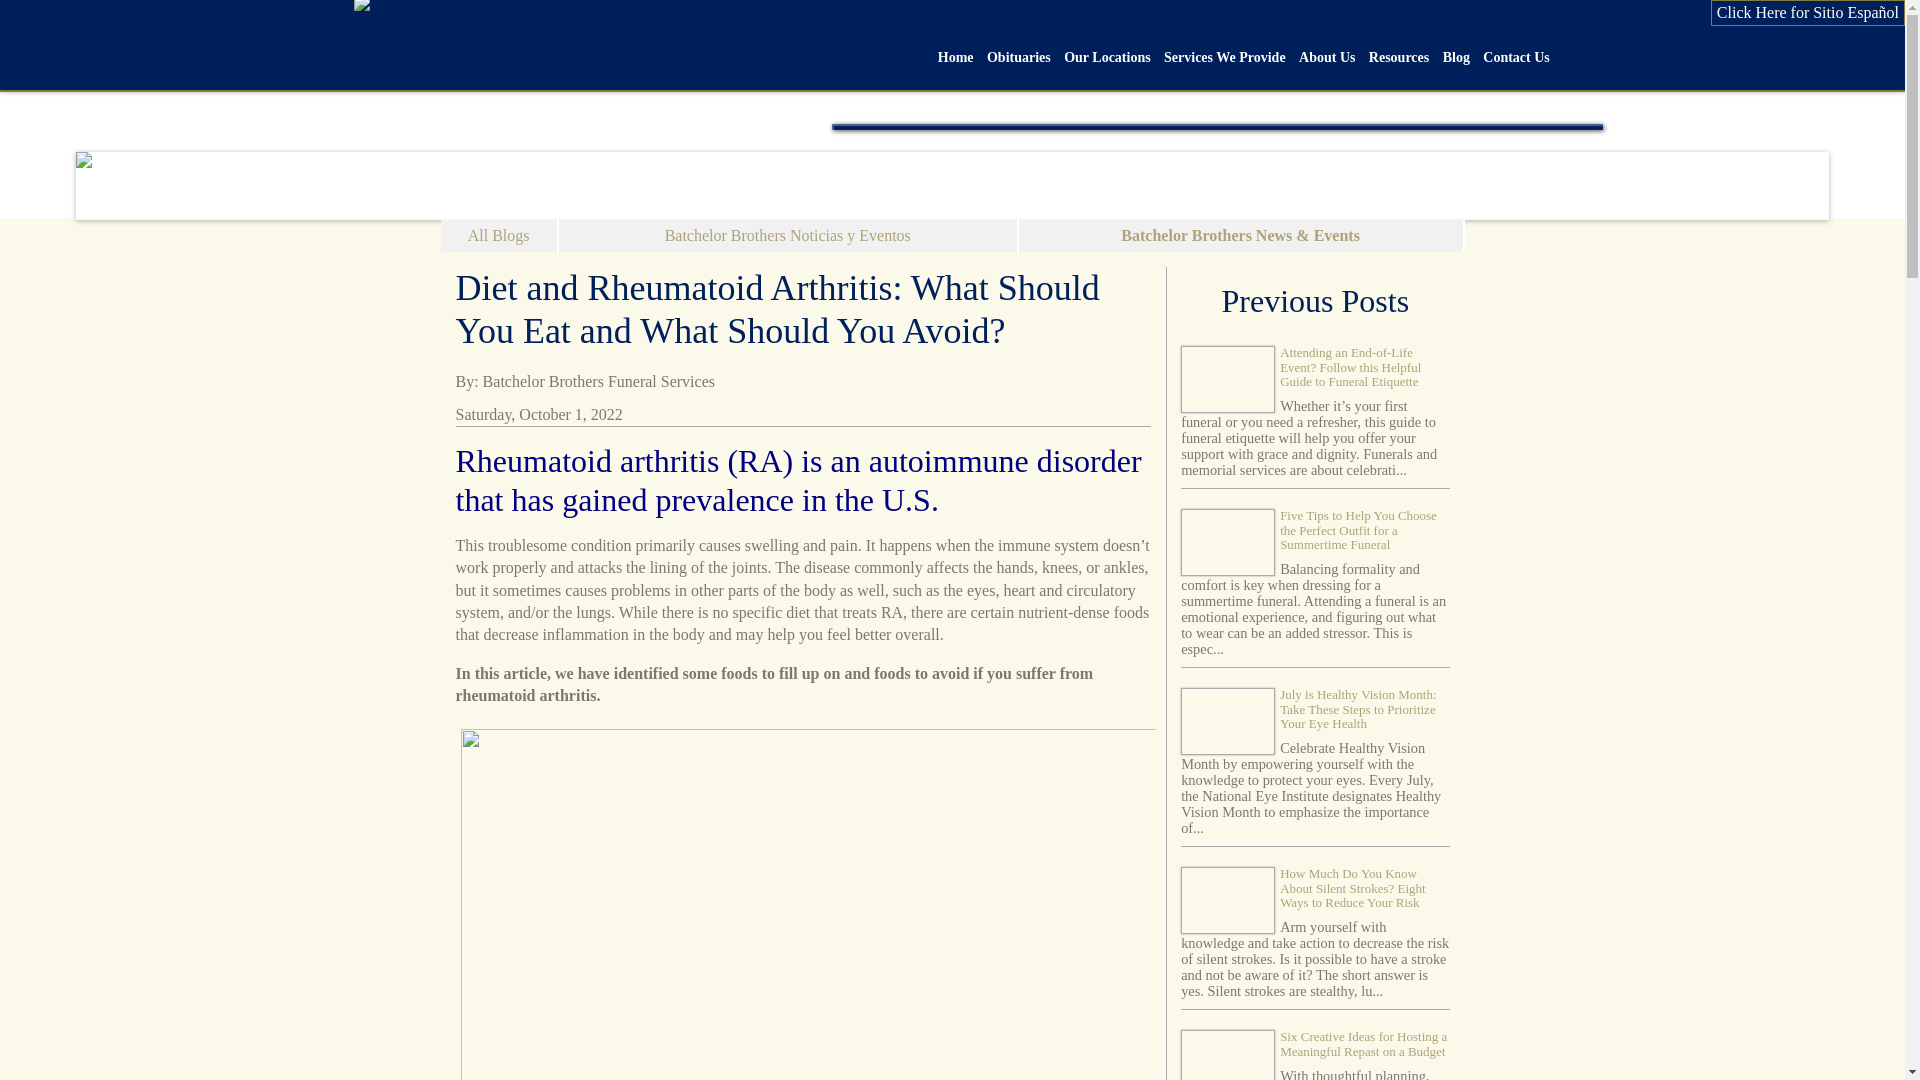 Image resolution: width=1920 pixels, height=1080 pixels. Describe the element at coordinates (788, 236) in the screenshot. I see `Batchelor Brothers Noticias y Eventos` at that location.